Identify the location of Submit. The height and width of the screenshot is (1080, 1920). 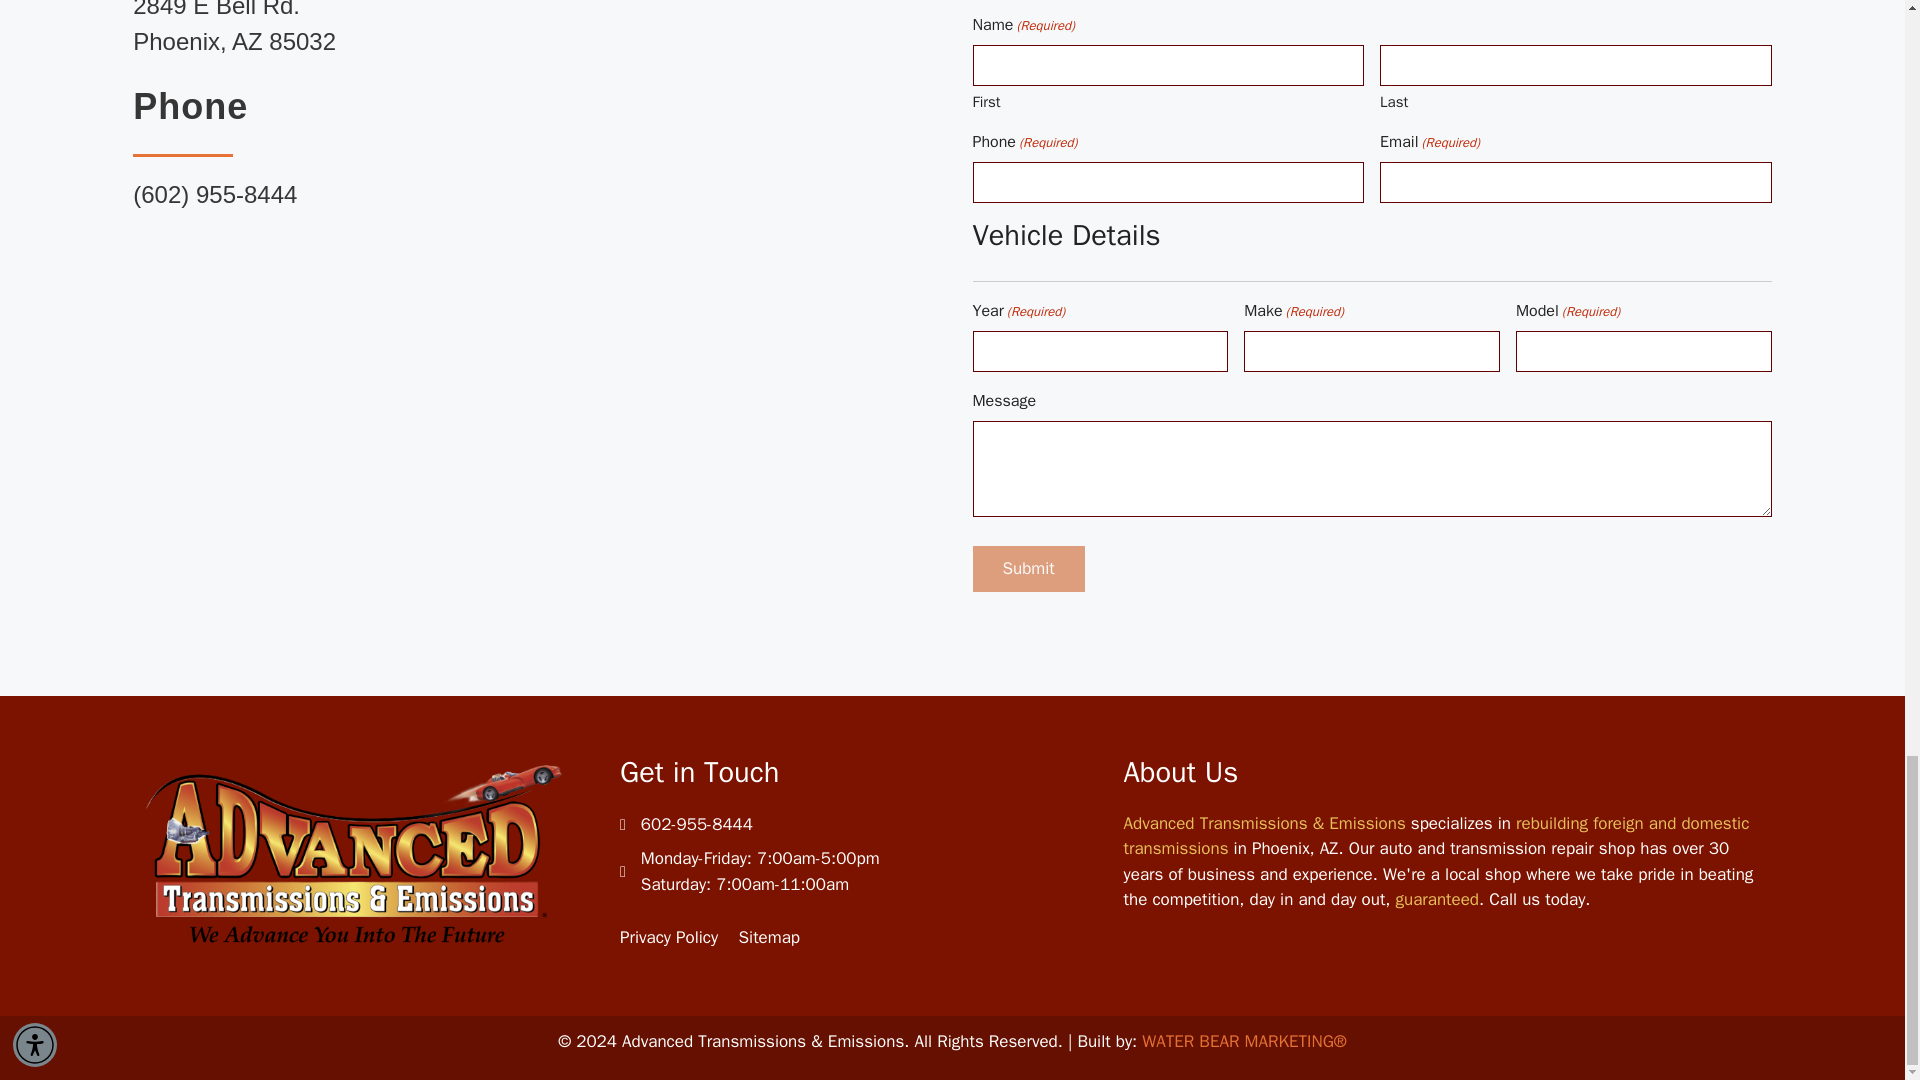
(1028, 568).